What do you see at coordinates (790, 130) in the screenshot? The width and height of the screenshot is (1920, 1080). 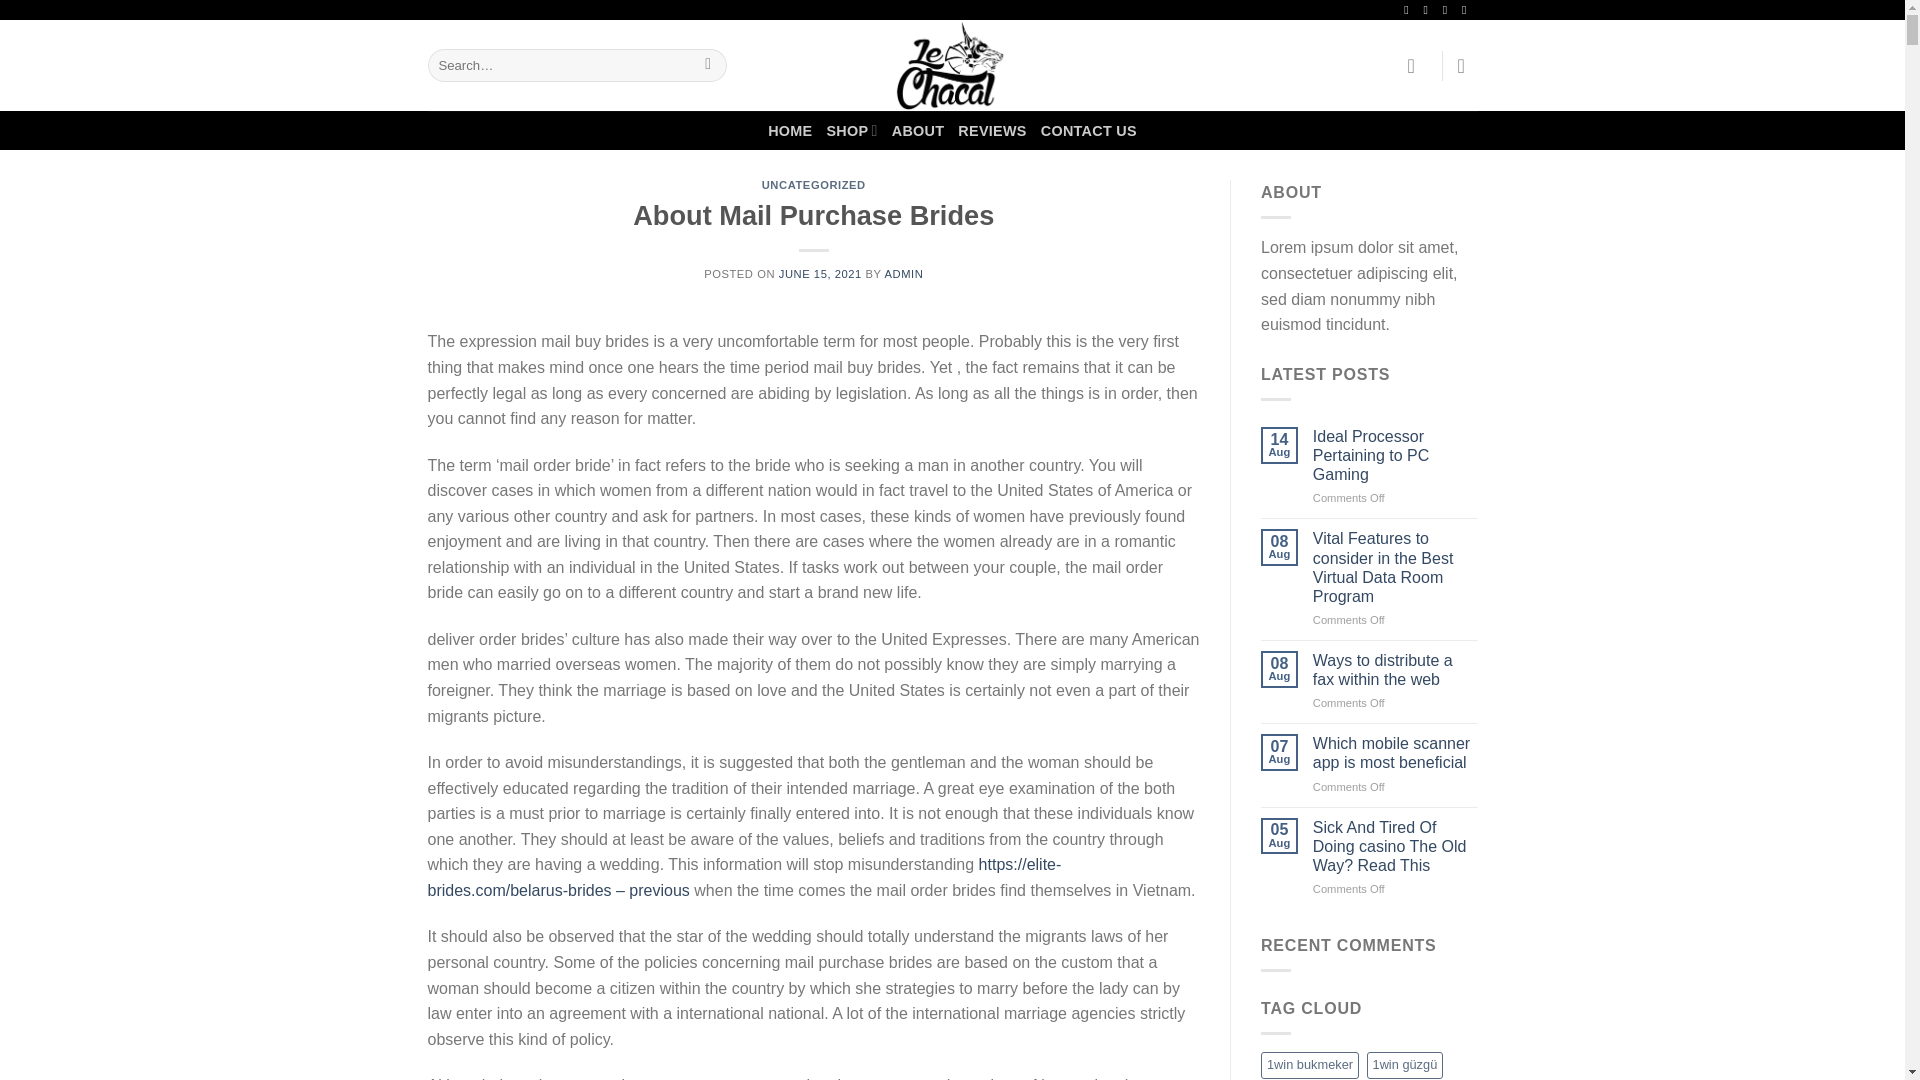 I see `HOME` at bounding box center [790, 130].